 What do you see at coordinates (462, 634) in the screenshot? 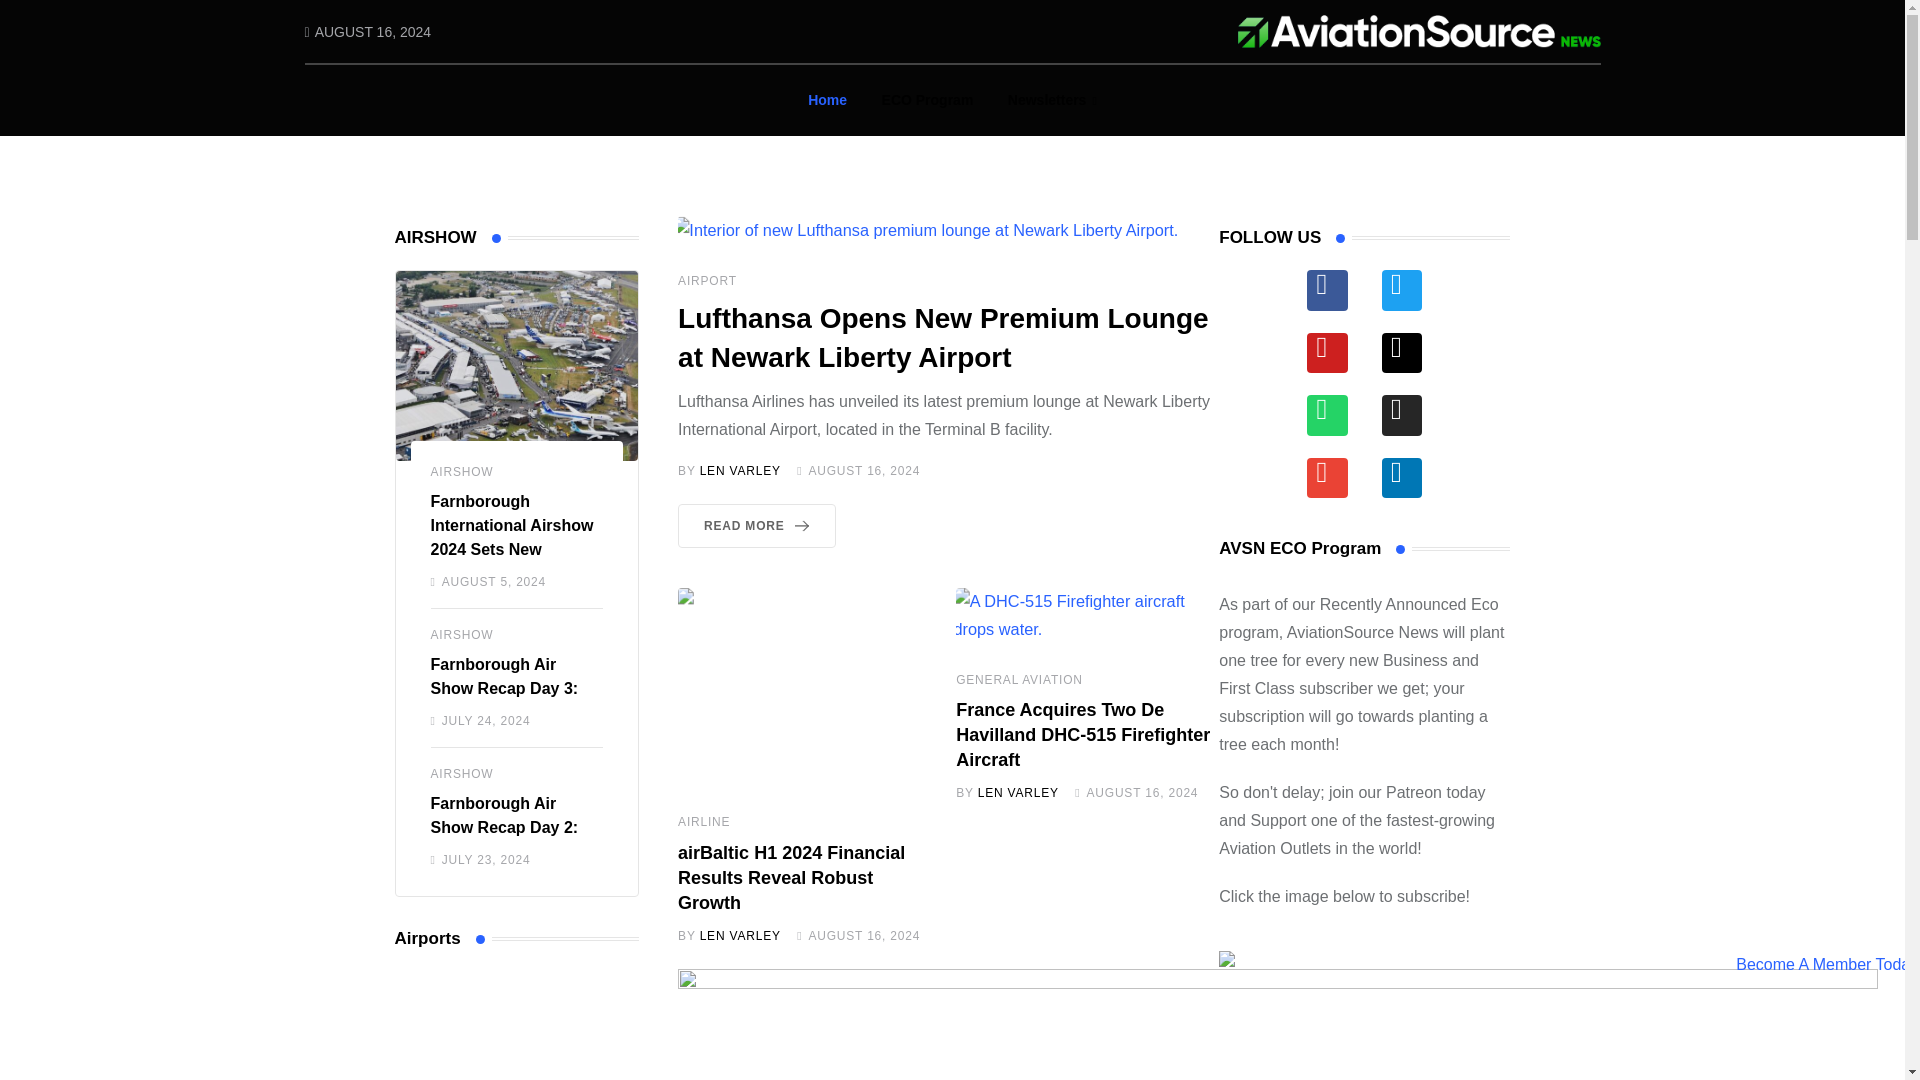
I see `AIRSHOW` at bounding box center [462, 634].